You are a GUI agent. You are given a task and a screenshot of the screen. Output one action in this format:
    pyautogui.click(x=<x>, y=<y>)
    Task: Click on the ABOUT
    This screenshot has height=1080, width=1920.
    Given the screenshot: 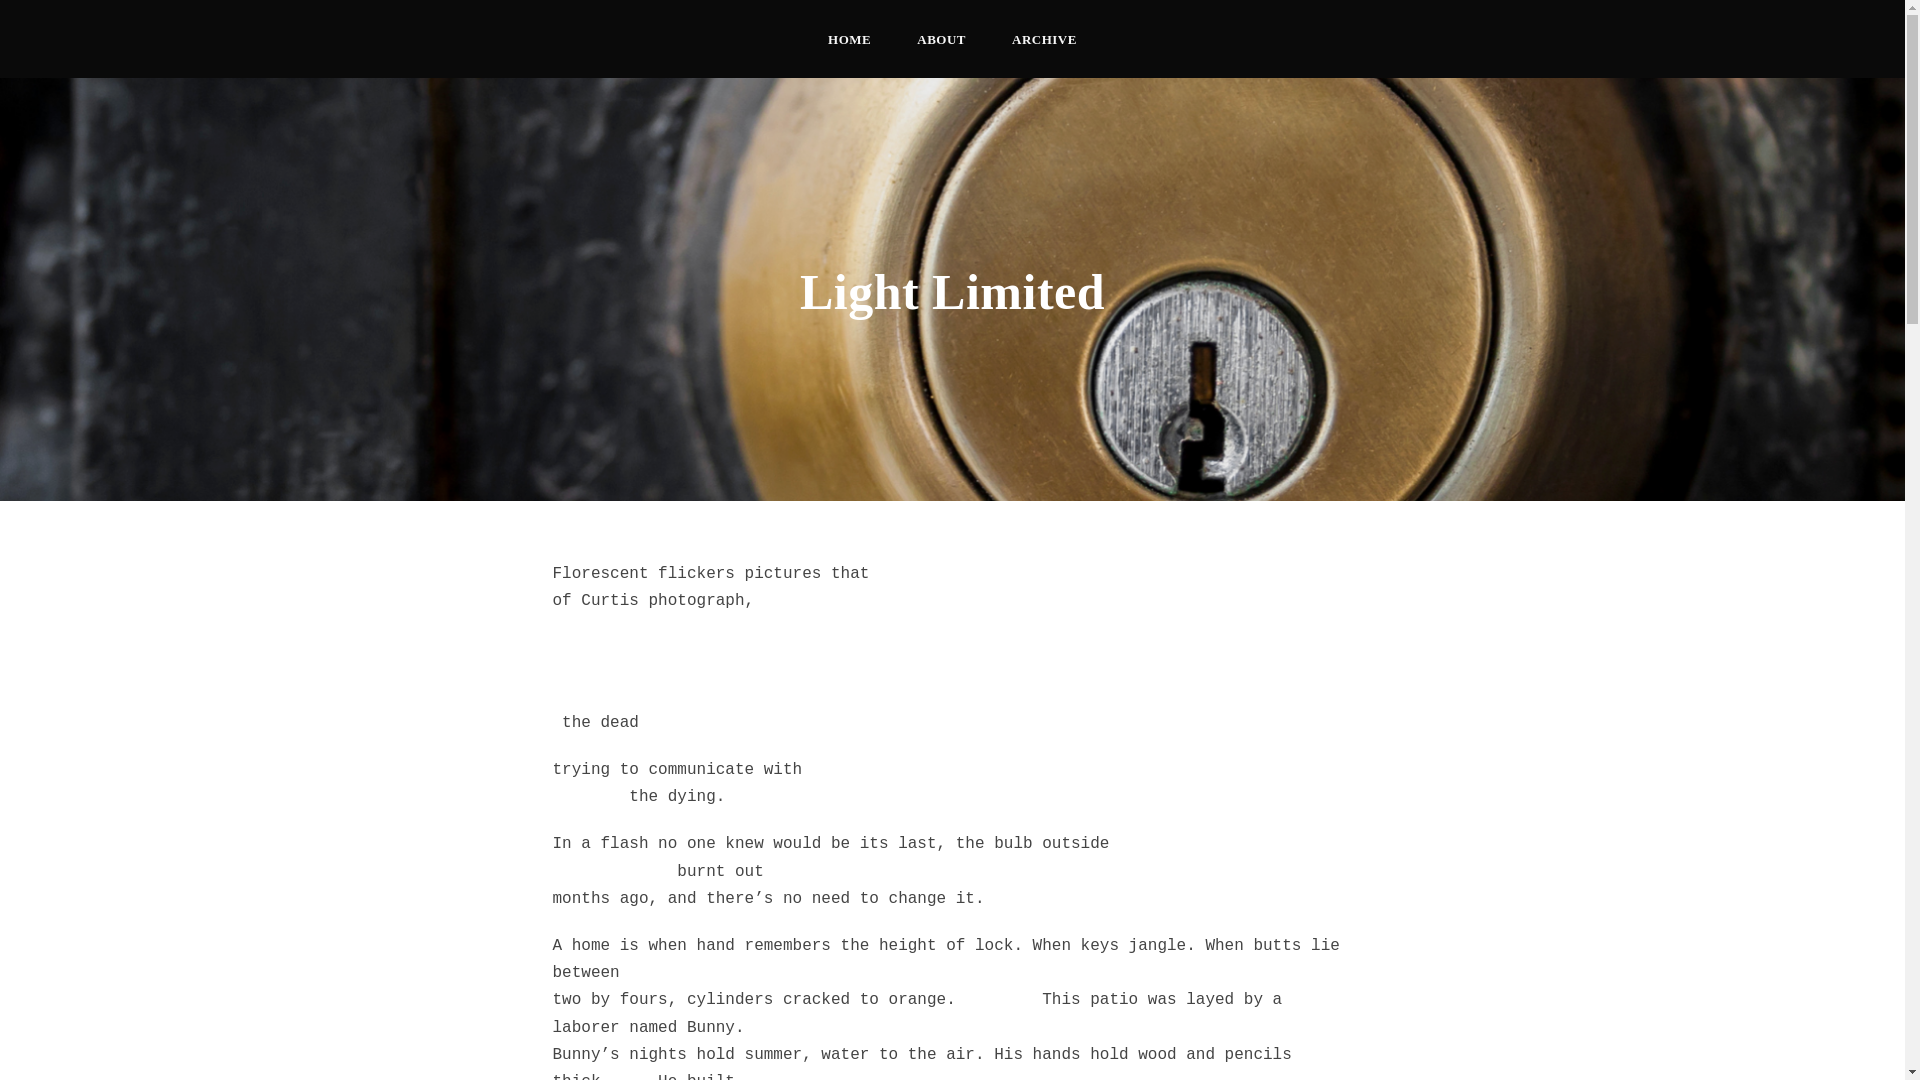 What is the action you would take?
    pyautogui.click(x=941, y=53)
    